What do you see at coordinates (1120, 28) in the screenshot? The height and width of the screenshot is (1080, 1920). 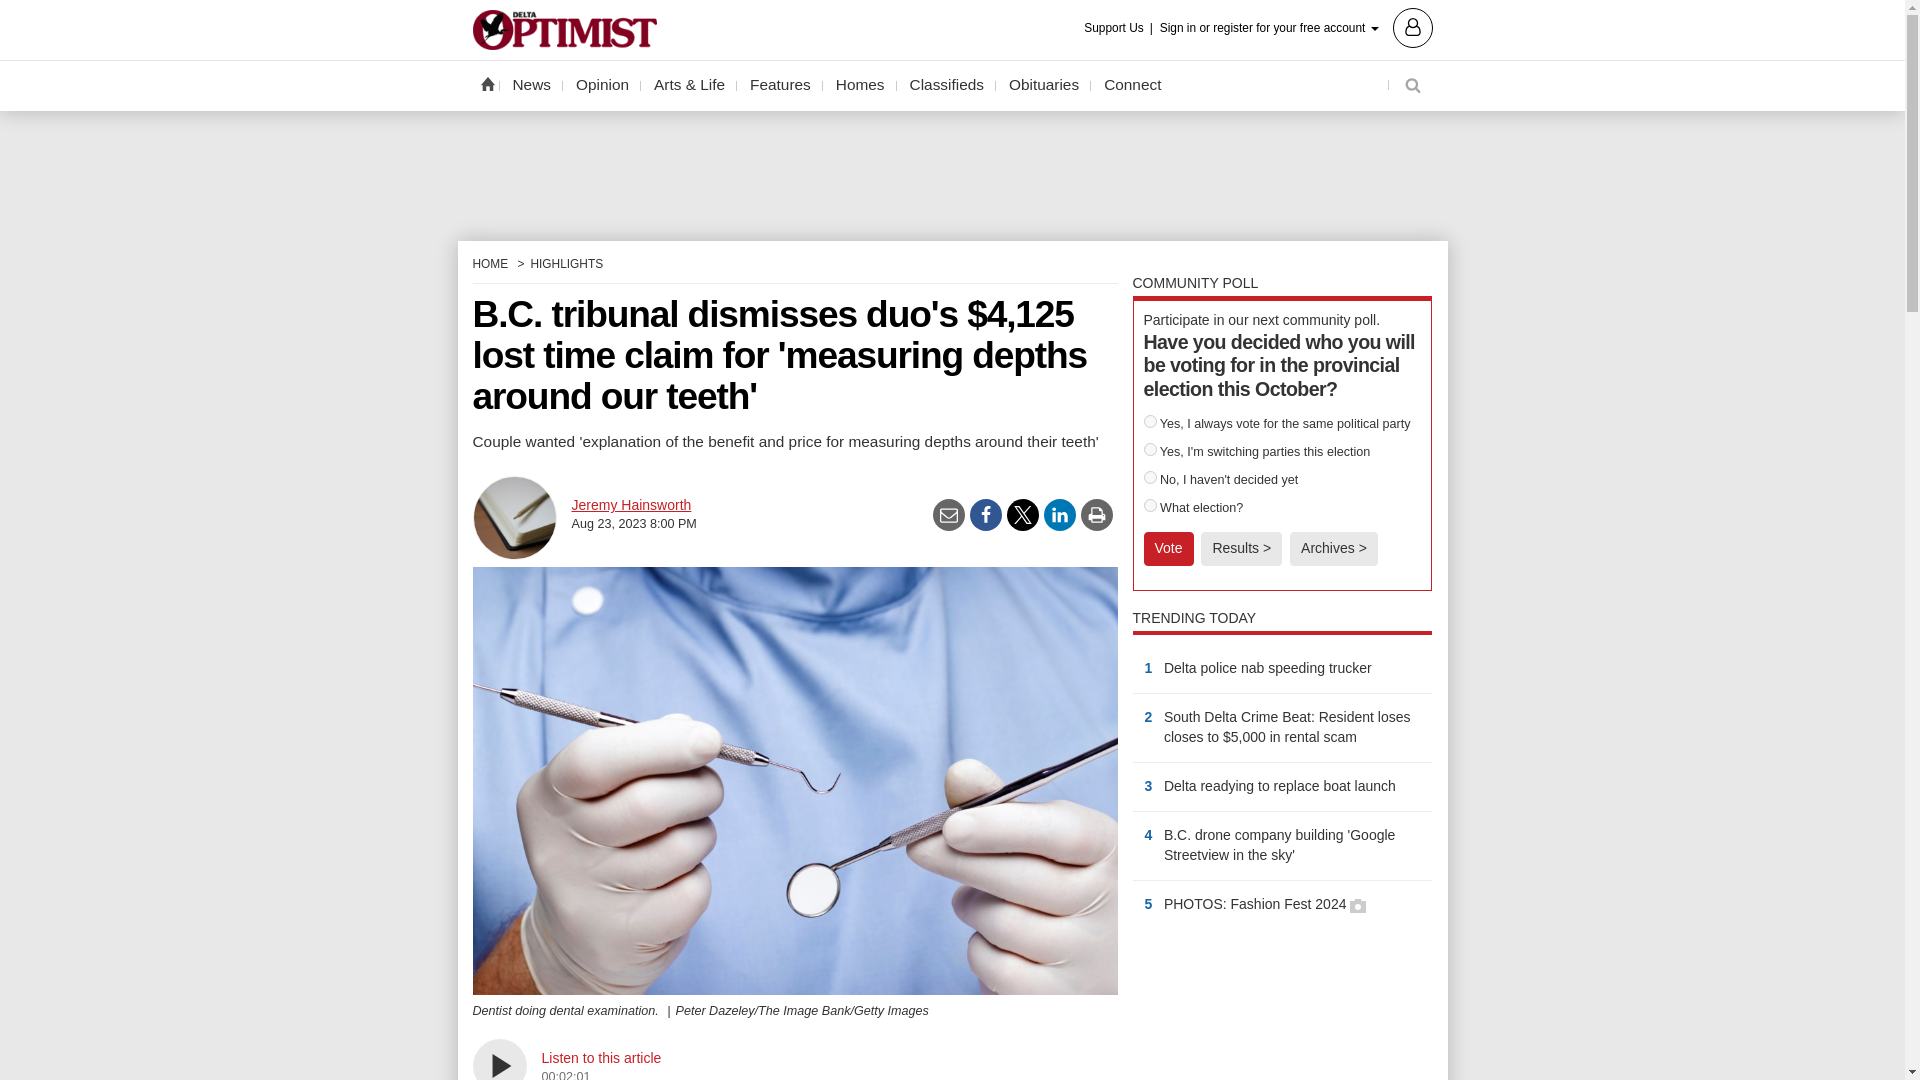 I see `Support Us` at bounding box center [1120, 28].